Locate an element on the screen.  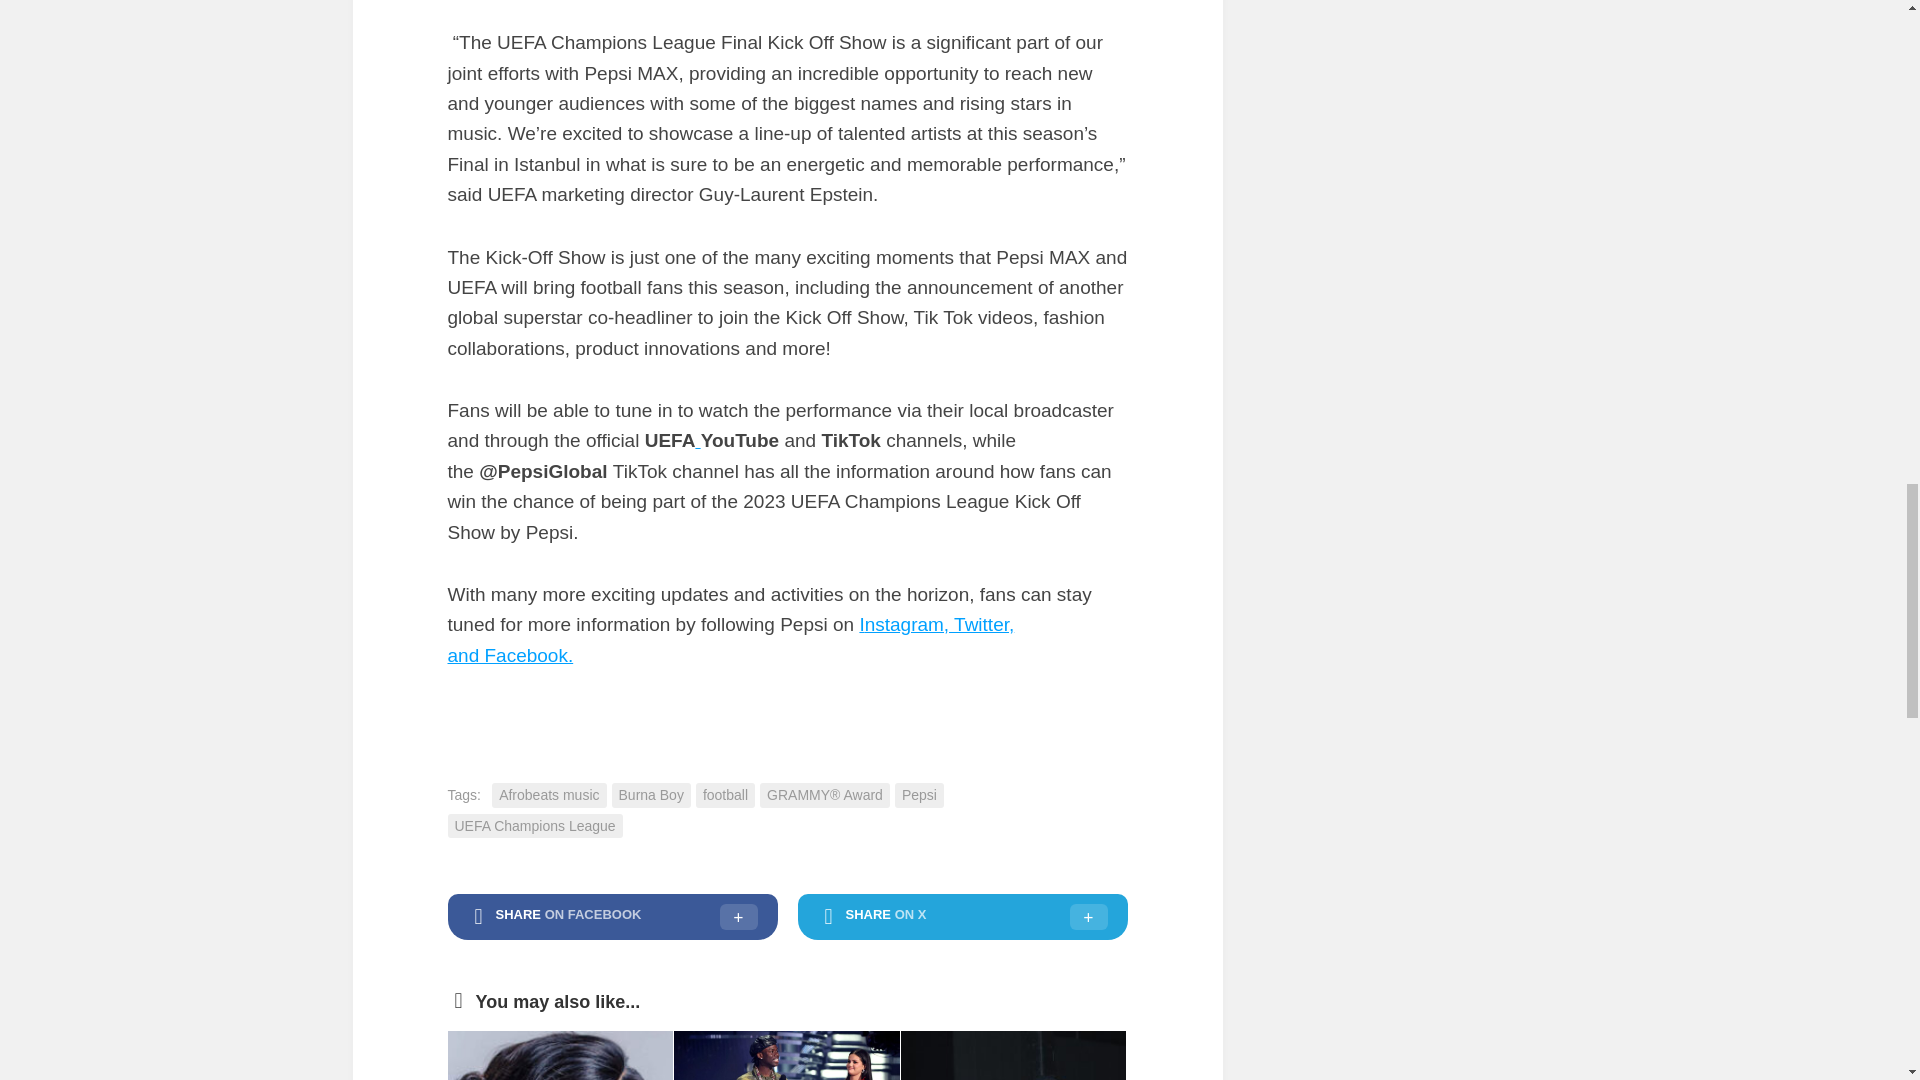
Burna Boy is located at coordinates (652, 795).